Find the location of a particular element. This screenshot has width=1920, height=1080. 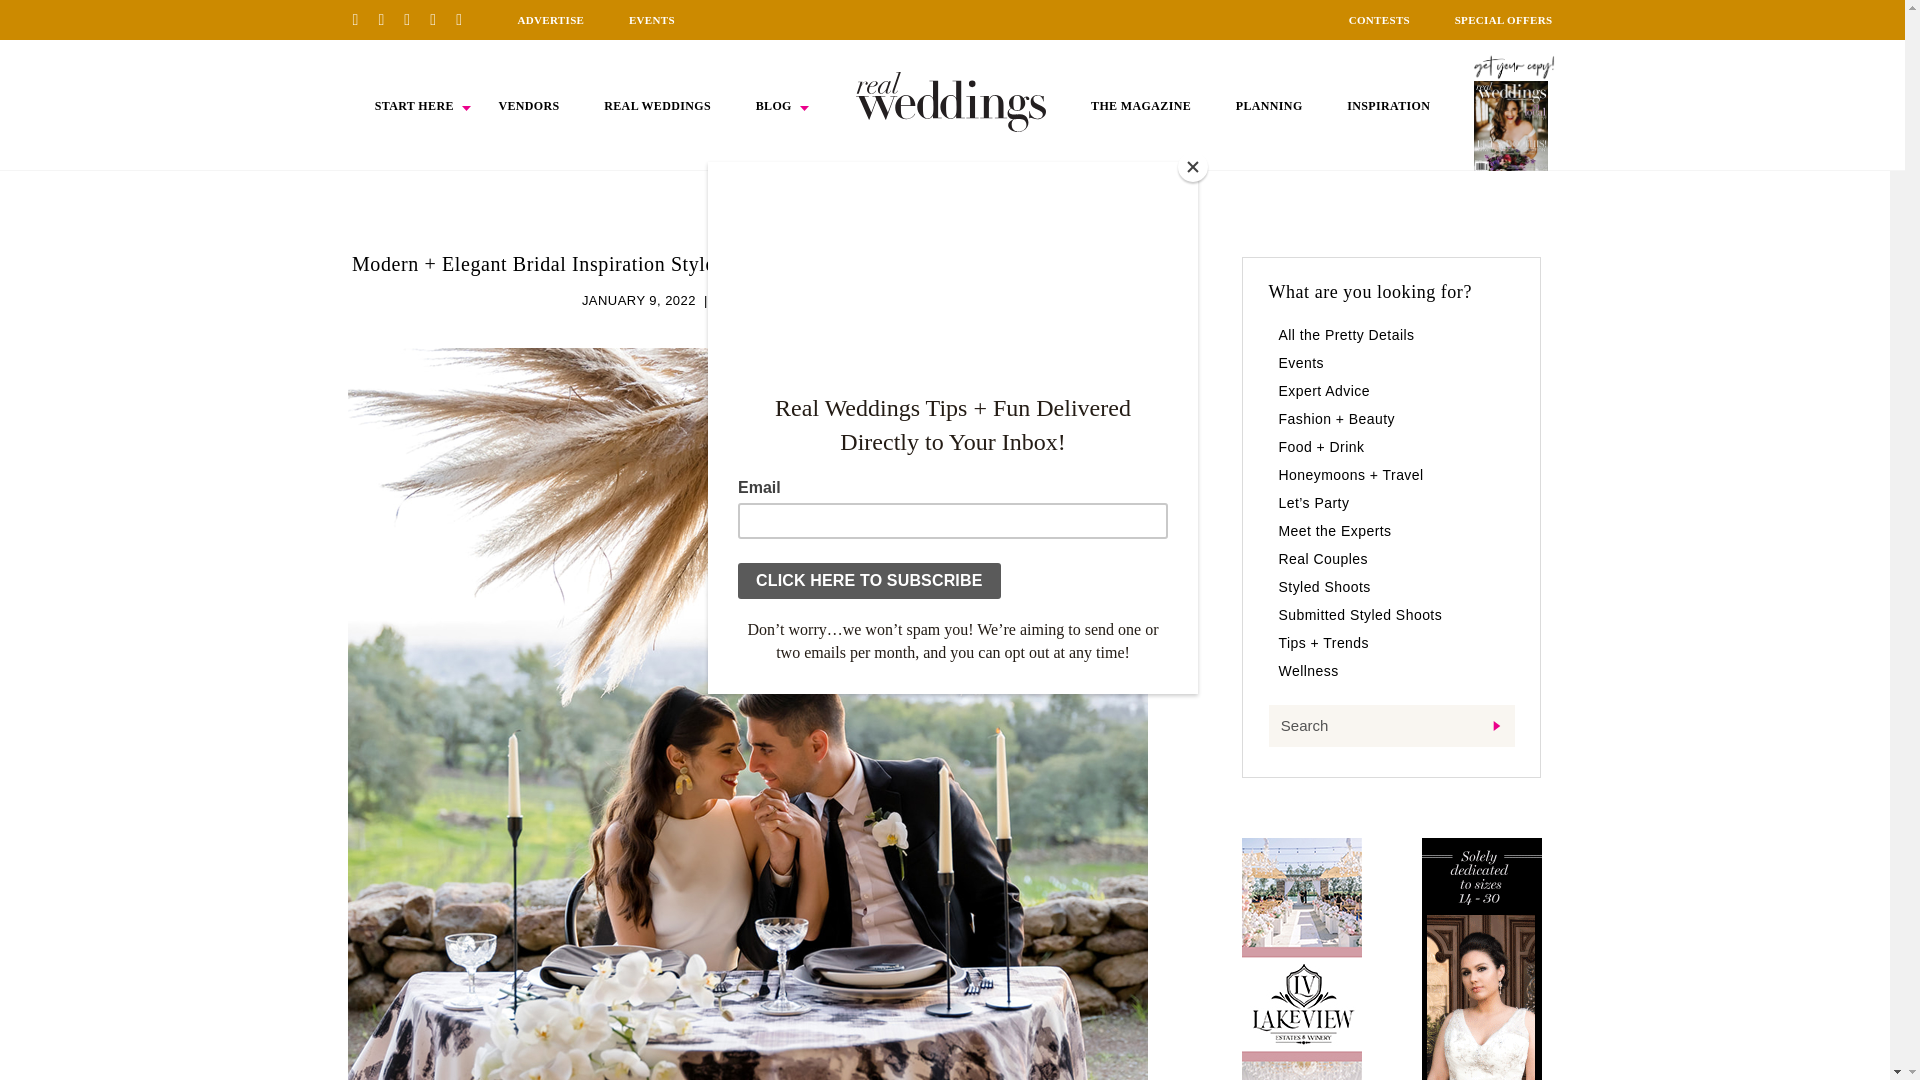

SPECIAL OFFERS is located at coordinates (1504, 20).